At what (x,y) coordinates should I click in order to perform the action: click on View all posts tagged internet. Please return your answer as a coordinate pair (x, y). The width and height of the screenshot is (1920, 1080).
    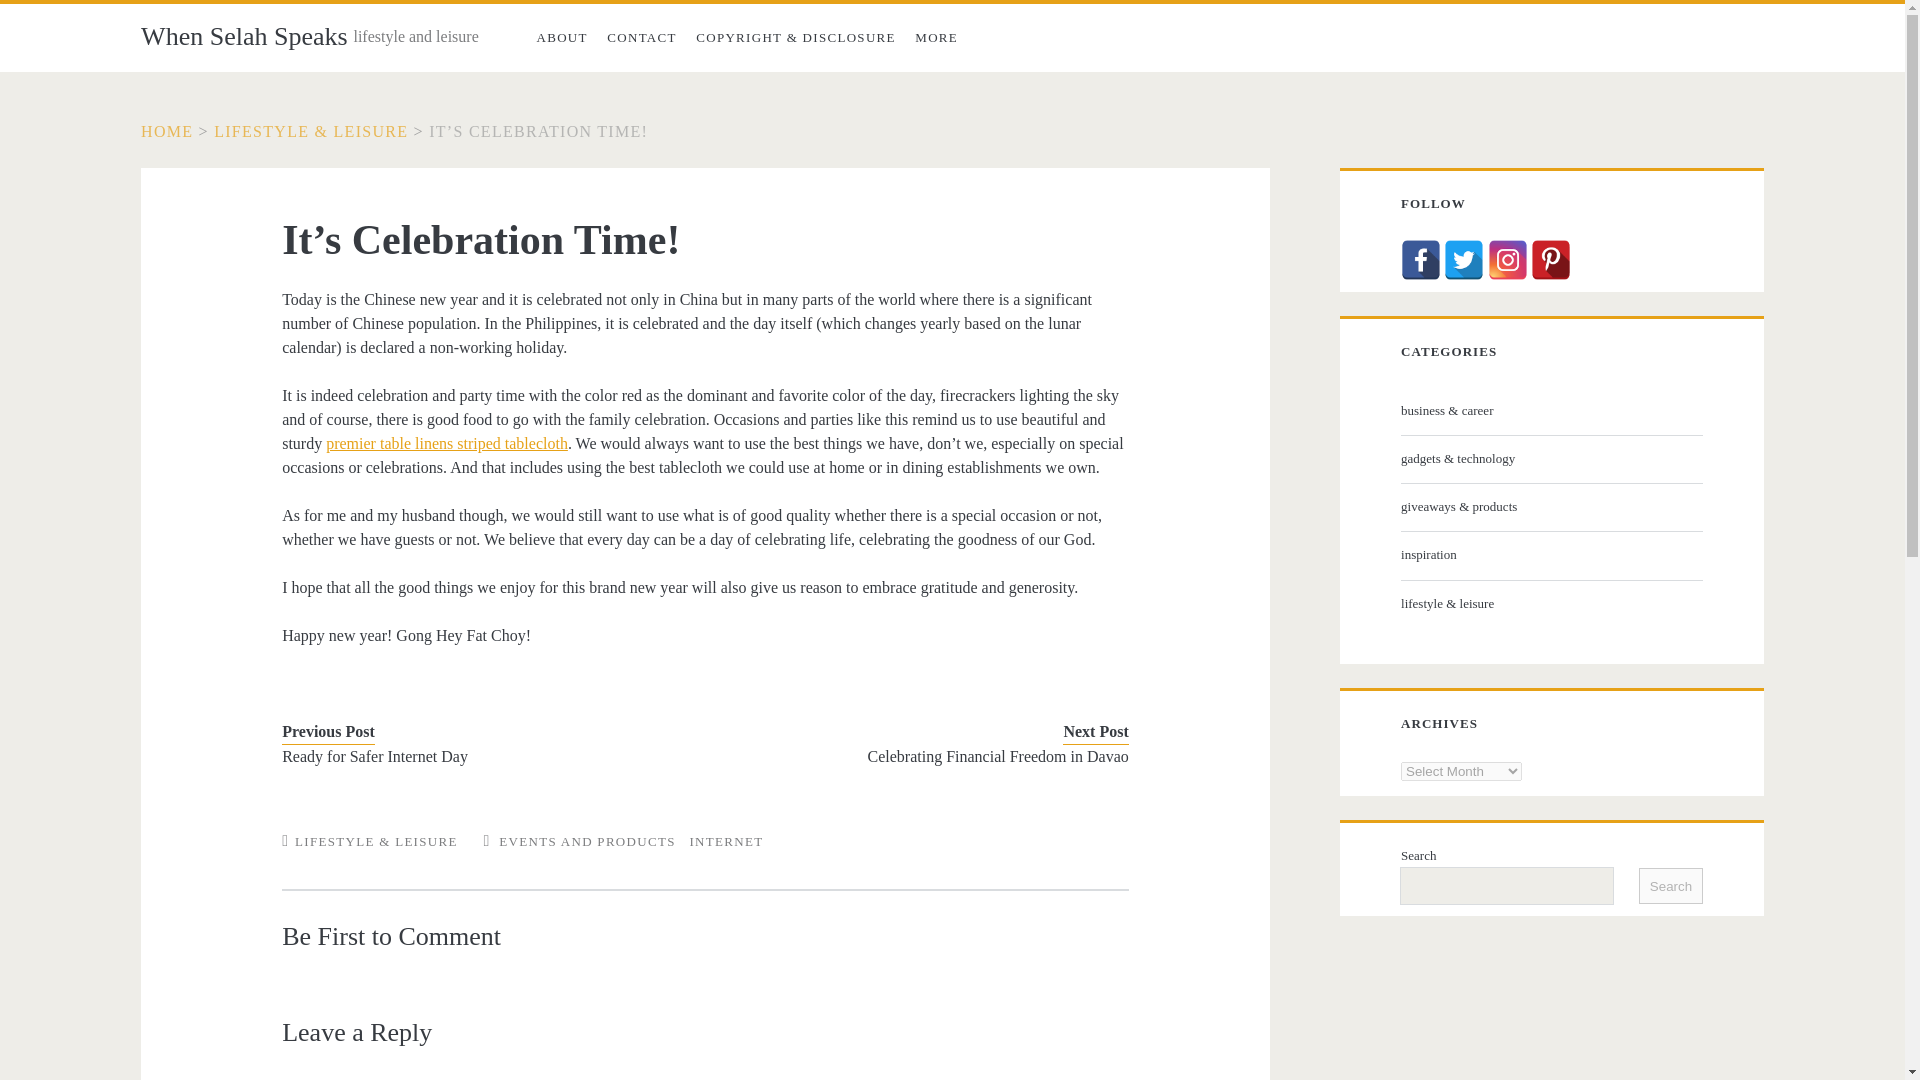
    Looking at the image, I should click on (726, 840).